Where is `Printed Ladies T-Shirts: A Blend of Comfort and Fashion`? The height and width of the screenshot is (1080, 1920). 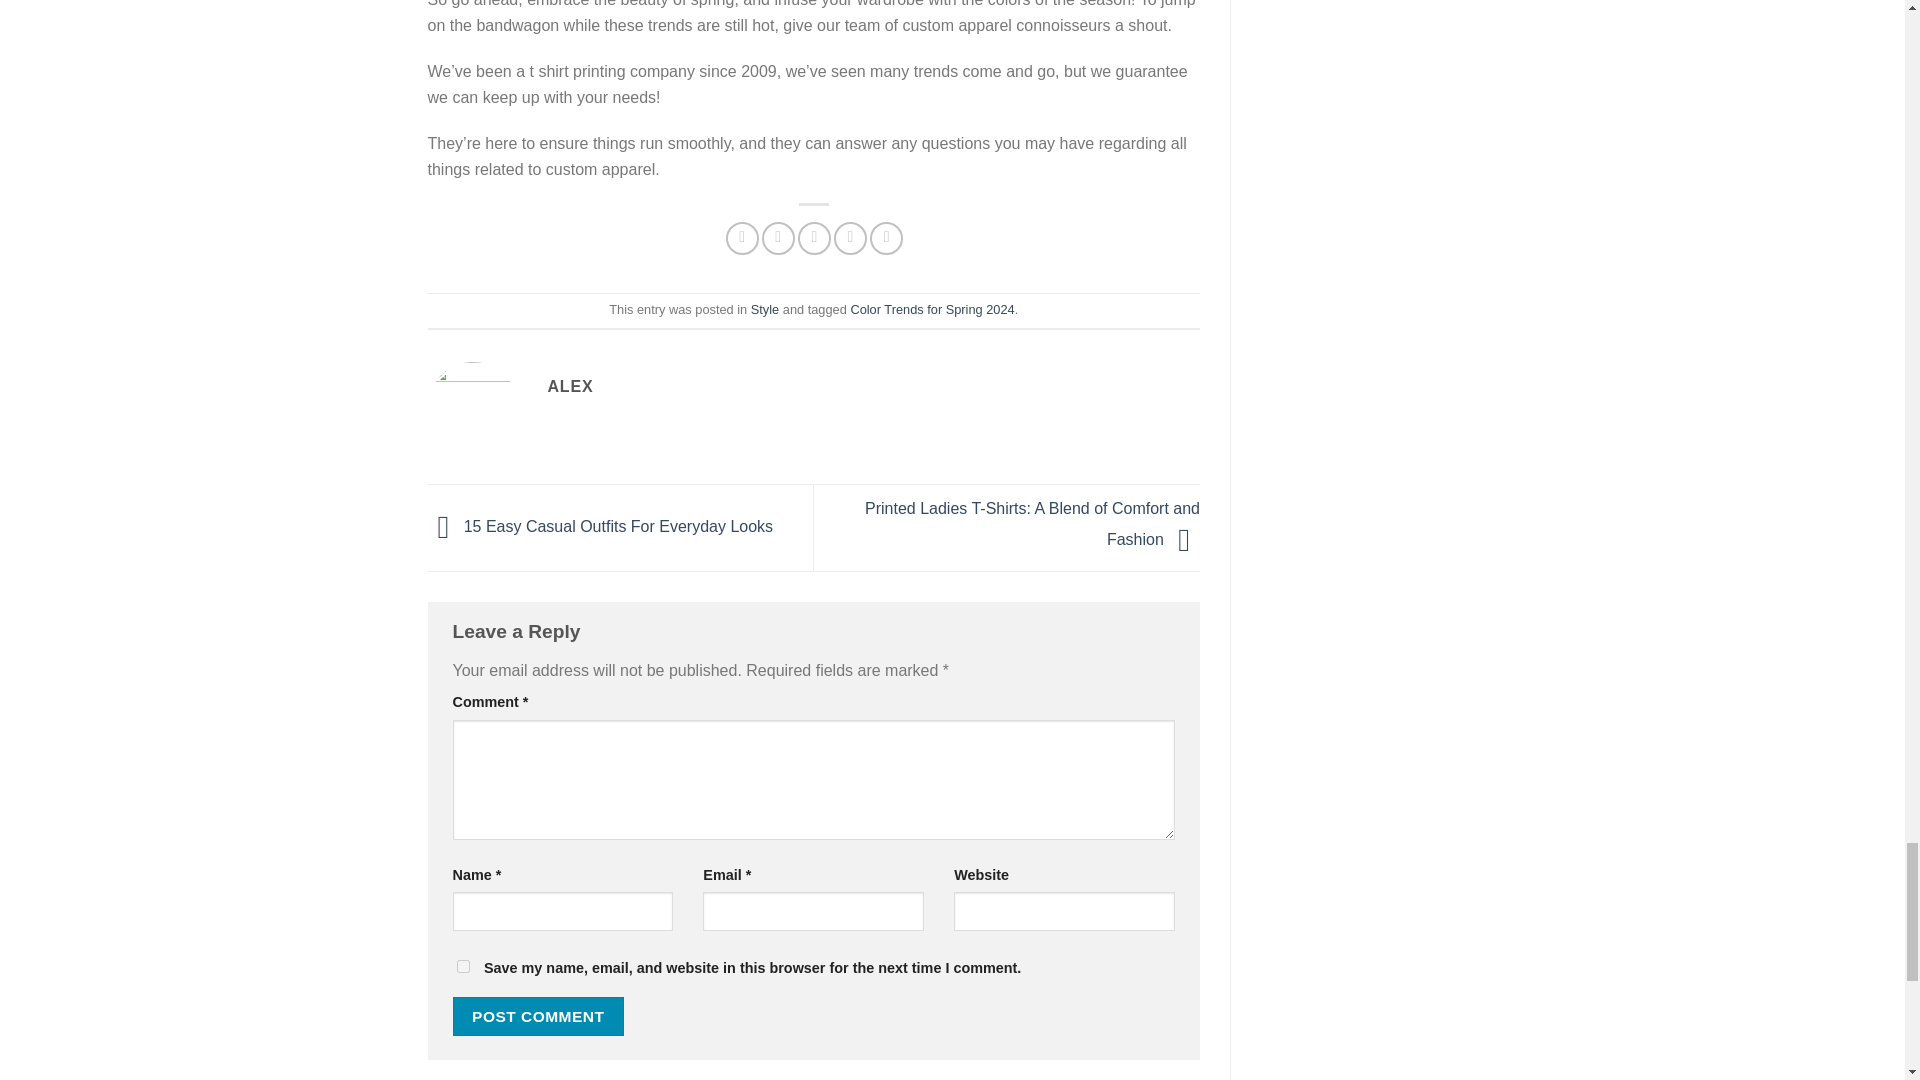
Printed Ladies T-Shirts: A Blend of Comfort and Fashion is located at coordinates (1032, 524).